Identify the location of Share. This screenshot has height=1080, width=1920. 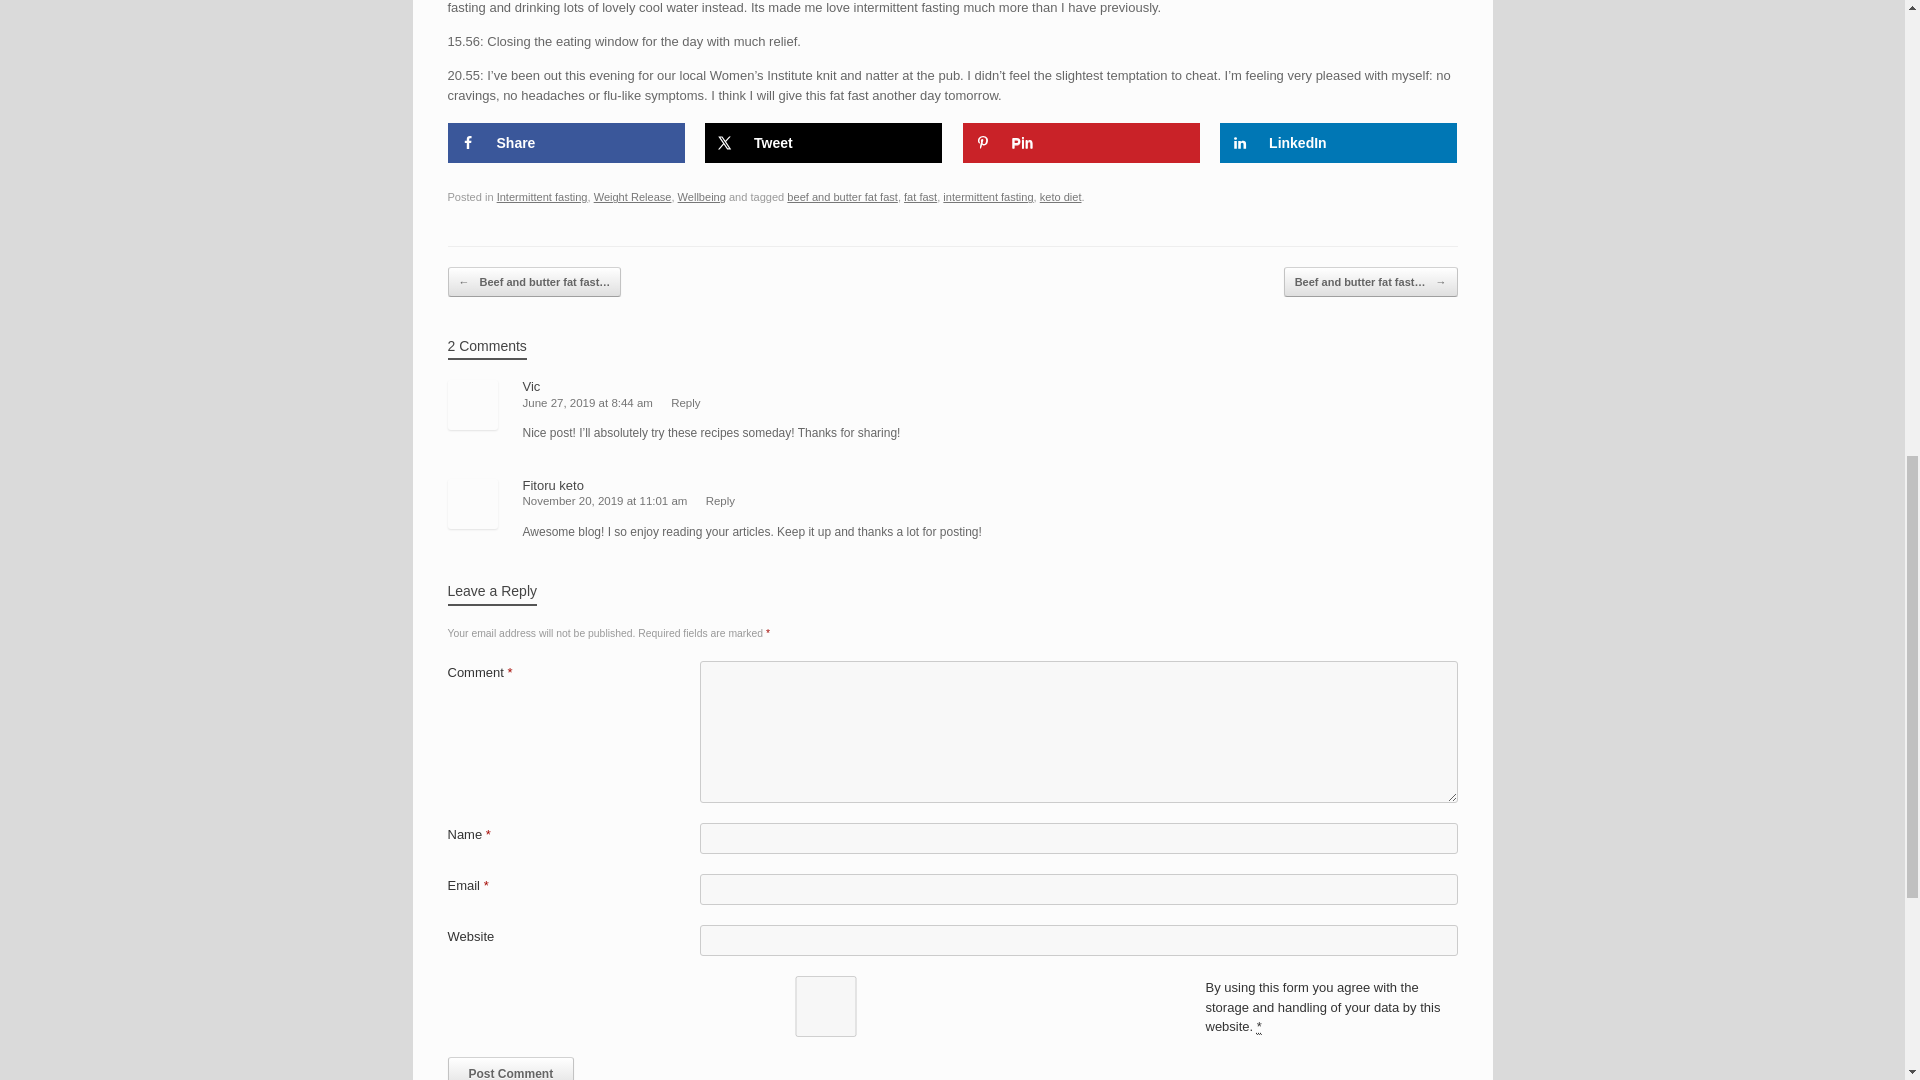
(566, 143).